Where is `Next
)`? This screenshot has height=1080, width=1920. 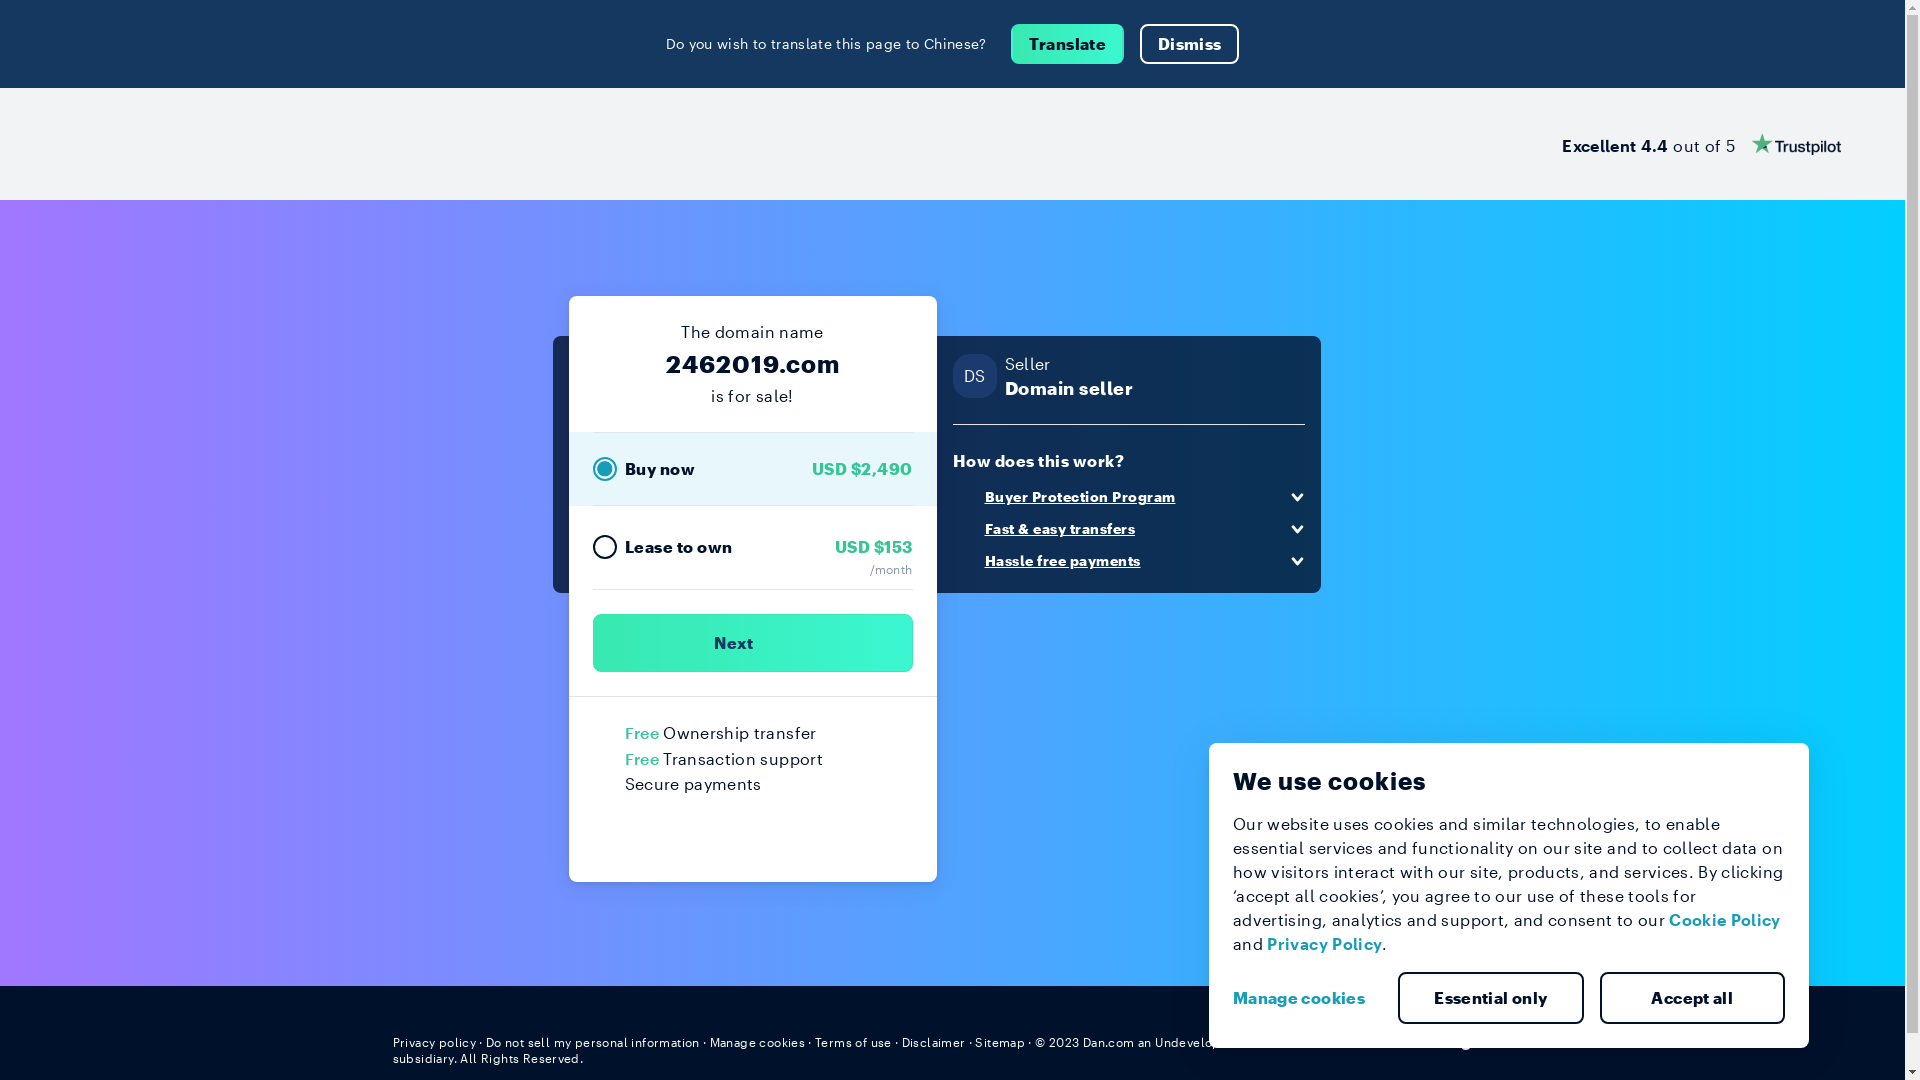
Next
) is located at coordinates (752, 643).